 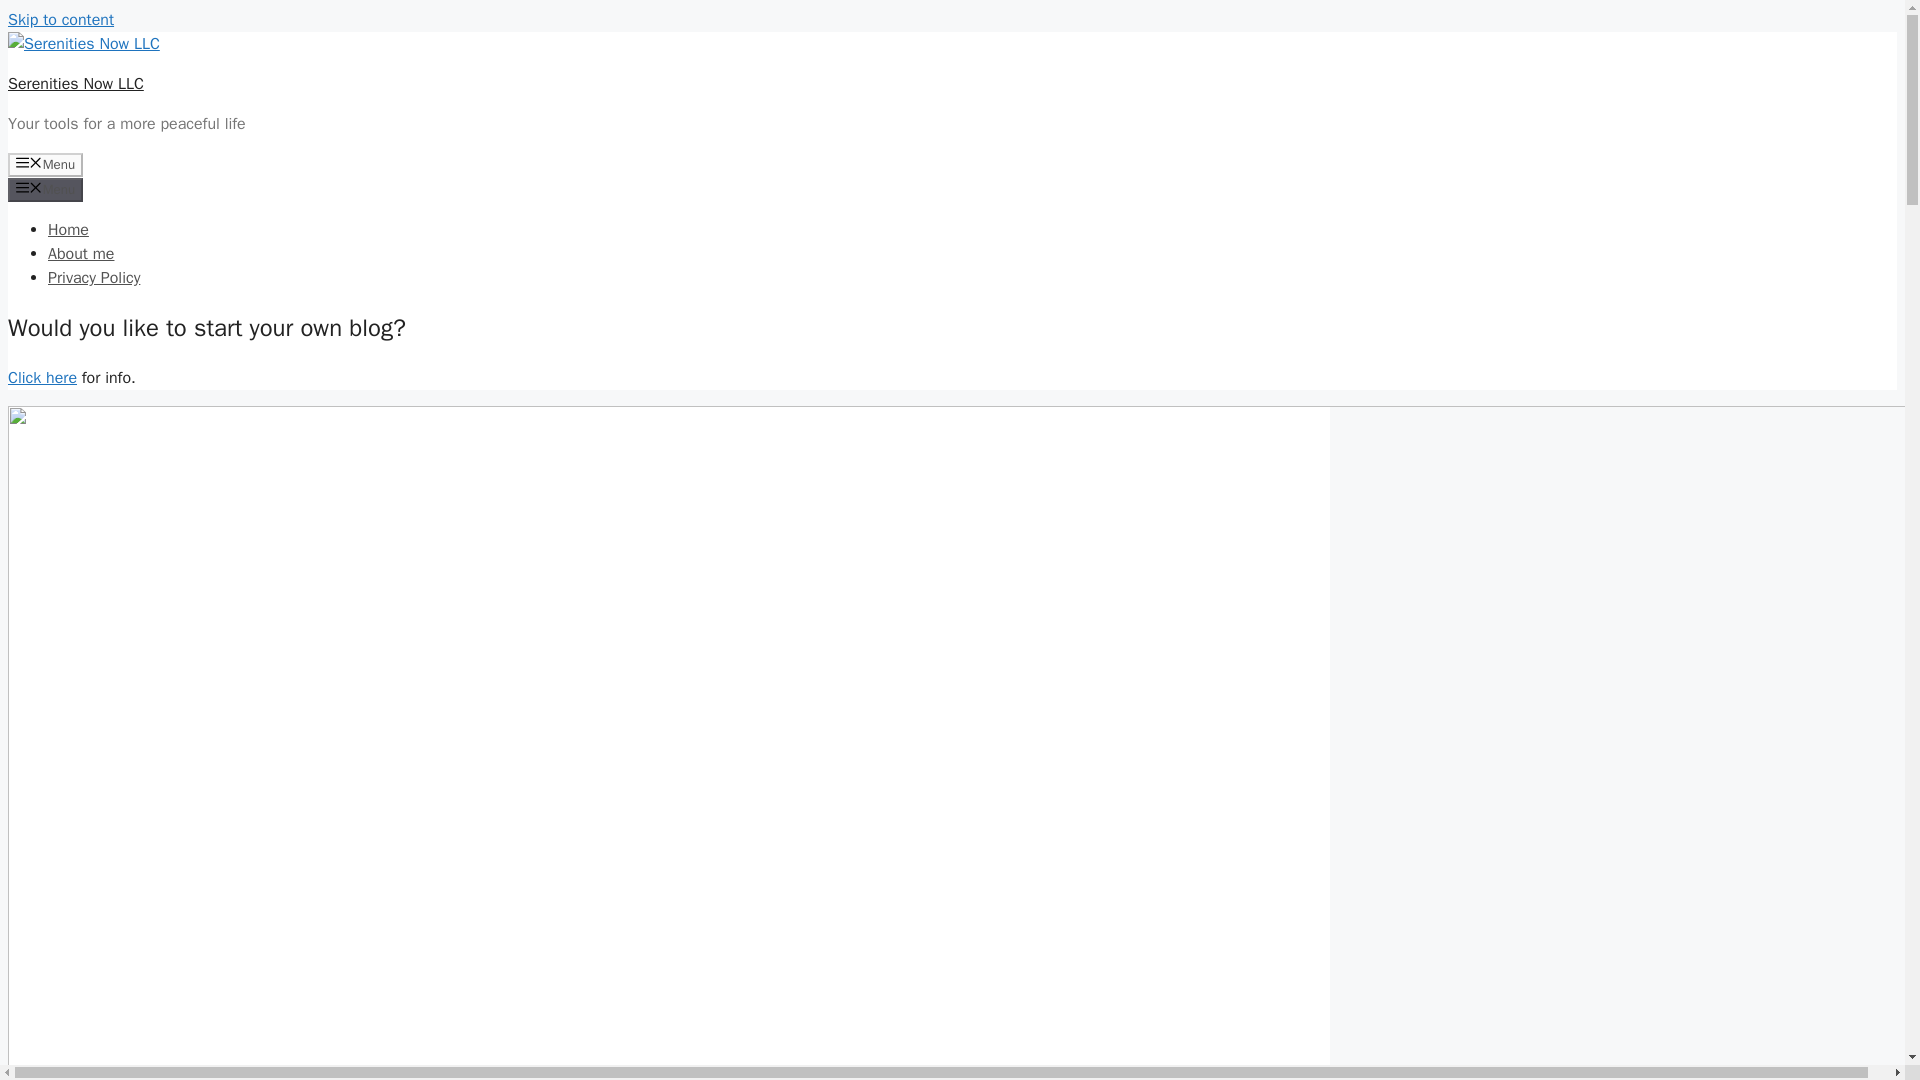 I want to click on Skip to content, so click(x=60, y=20).